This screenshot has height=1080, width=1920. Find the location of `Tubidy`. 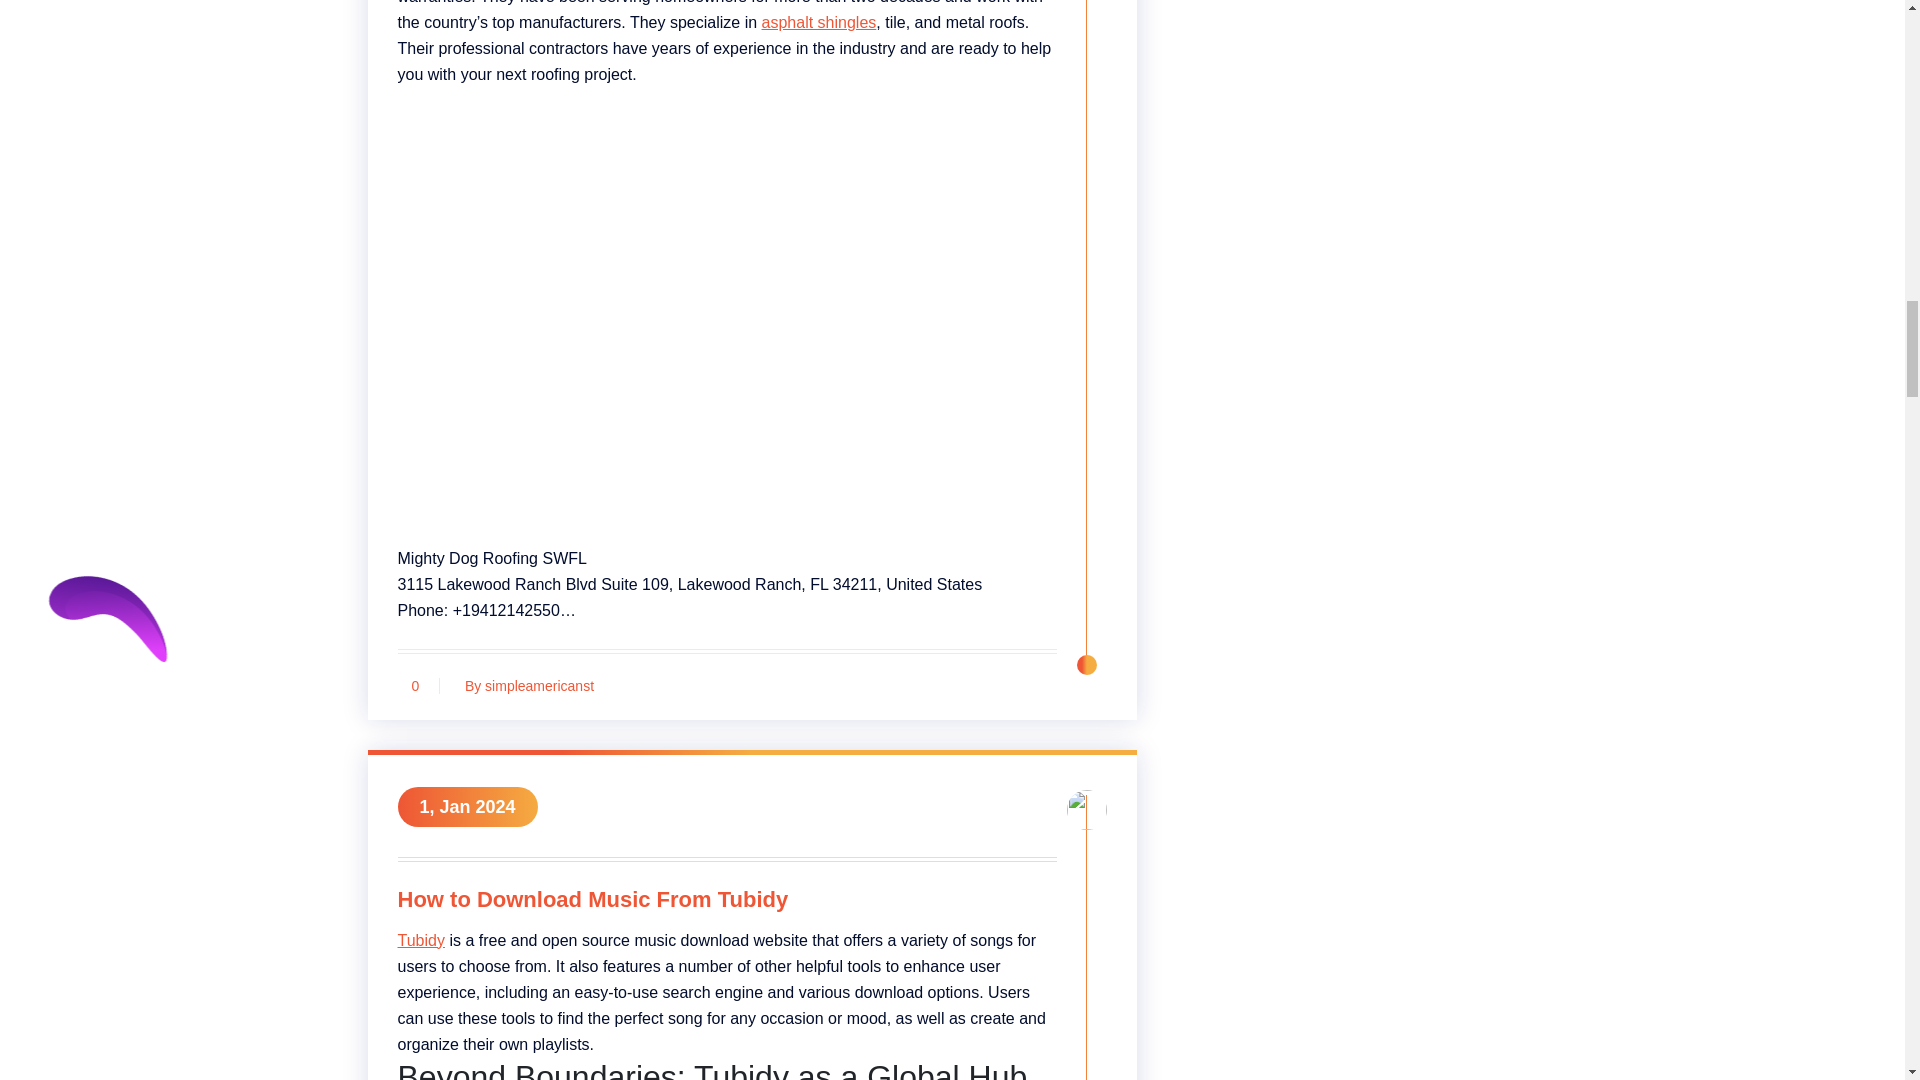

Tubidy is located at coordinates (421, 940).